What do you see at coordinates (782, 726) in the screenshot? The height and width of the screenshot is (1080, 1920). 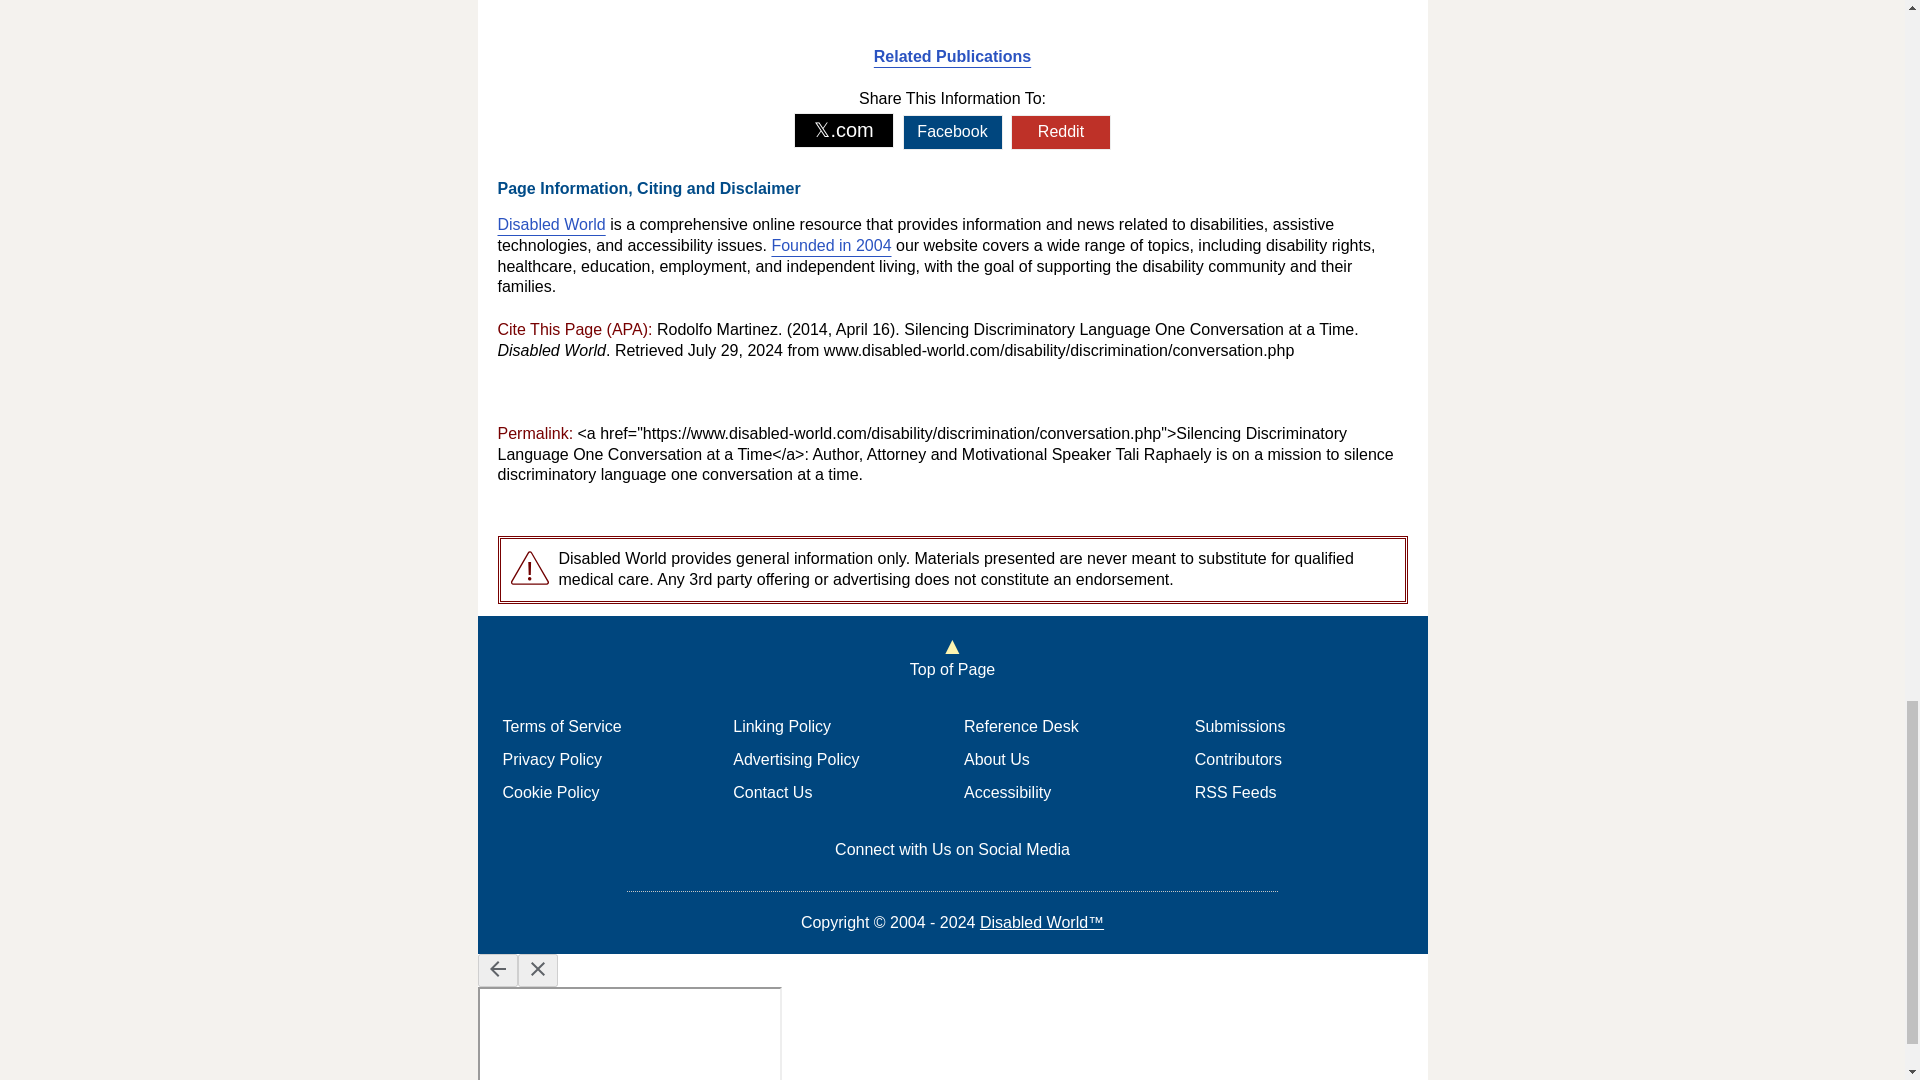 I see `Linking Policy` at bounding box center [782, 726].